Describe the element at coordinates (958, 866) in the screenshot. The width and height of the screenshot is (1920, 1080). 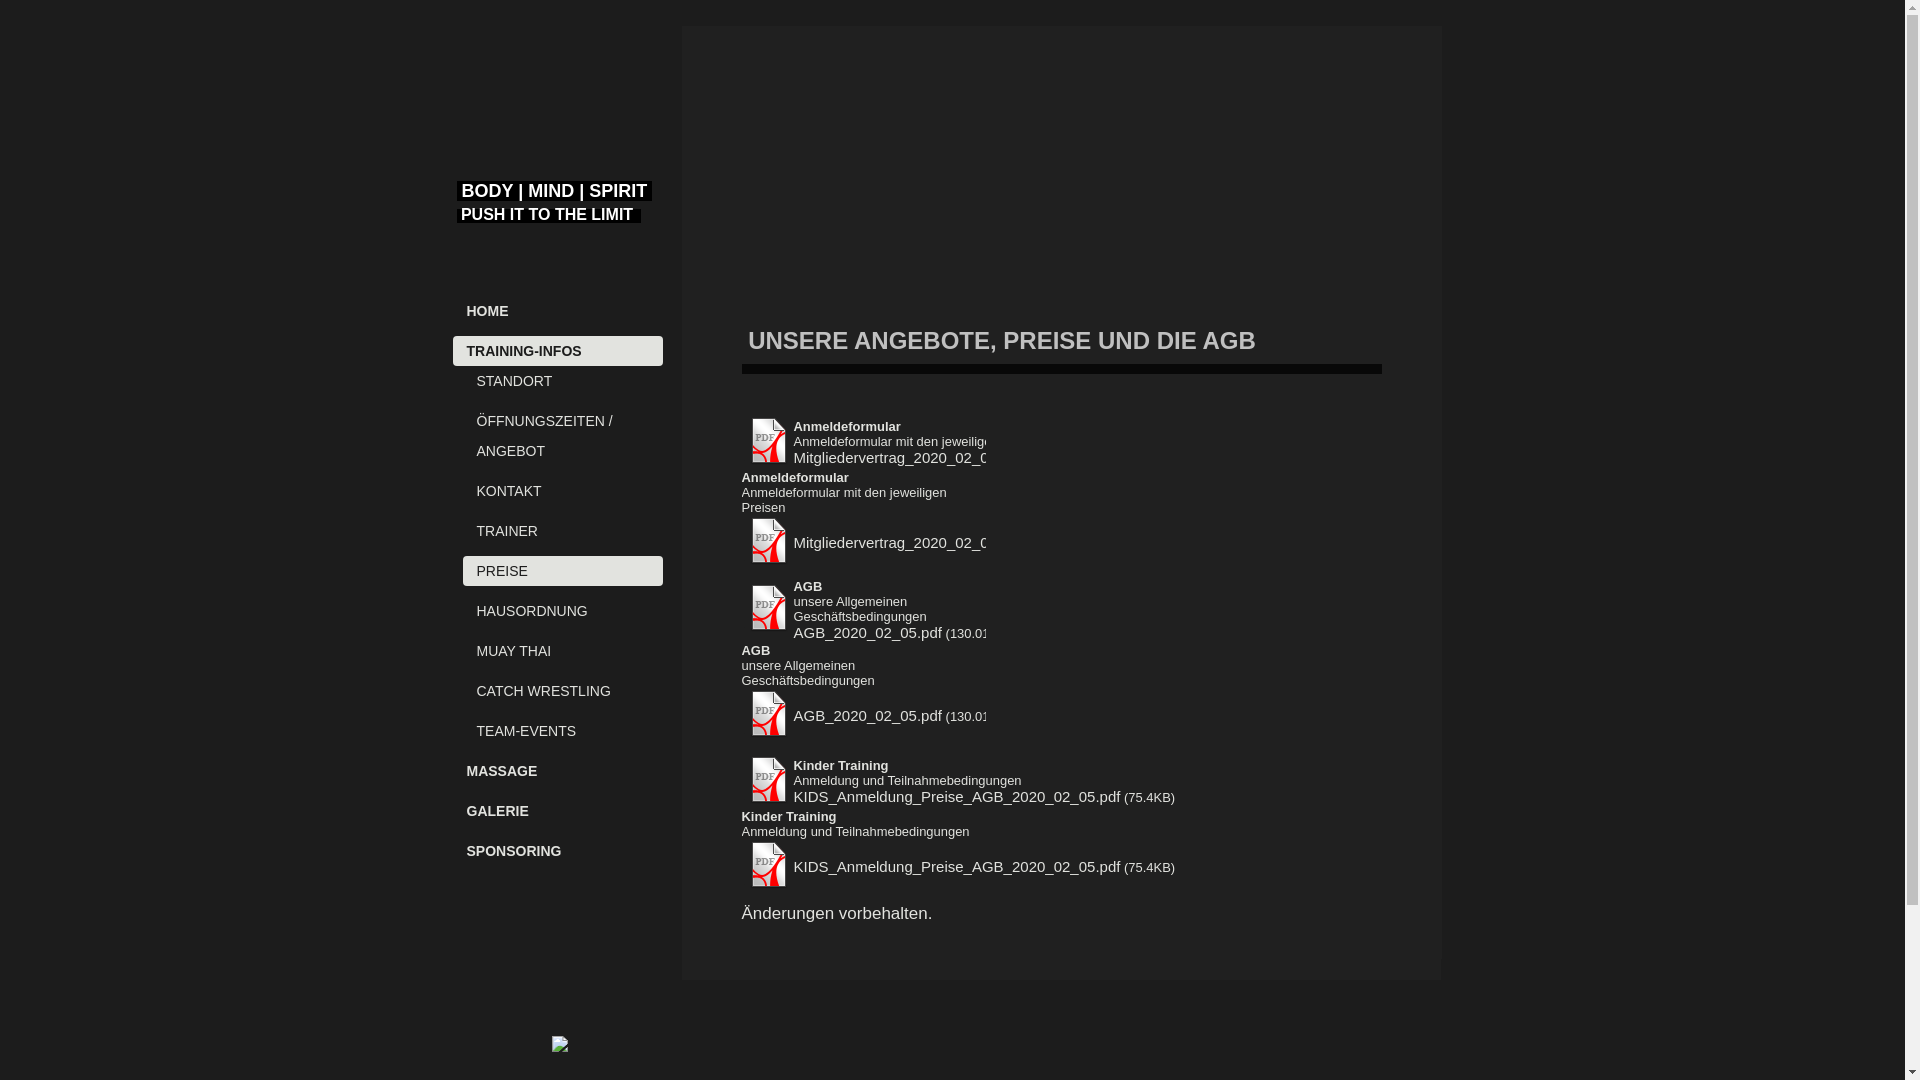
I see `KIDS_Anmeldung_Preise_AGB_2020_02_05.pdf` at that location.